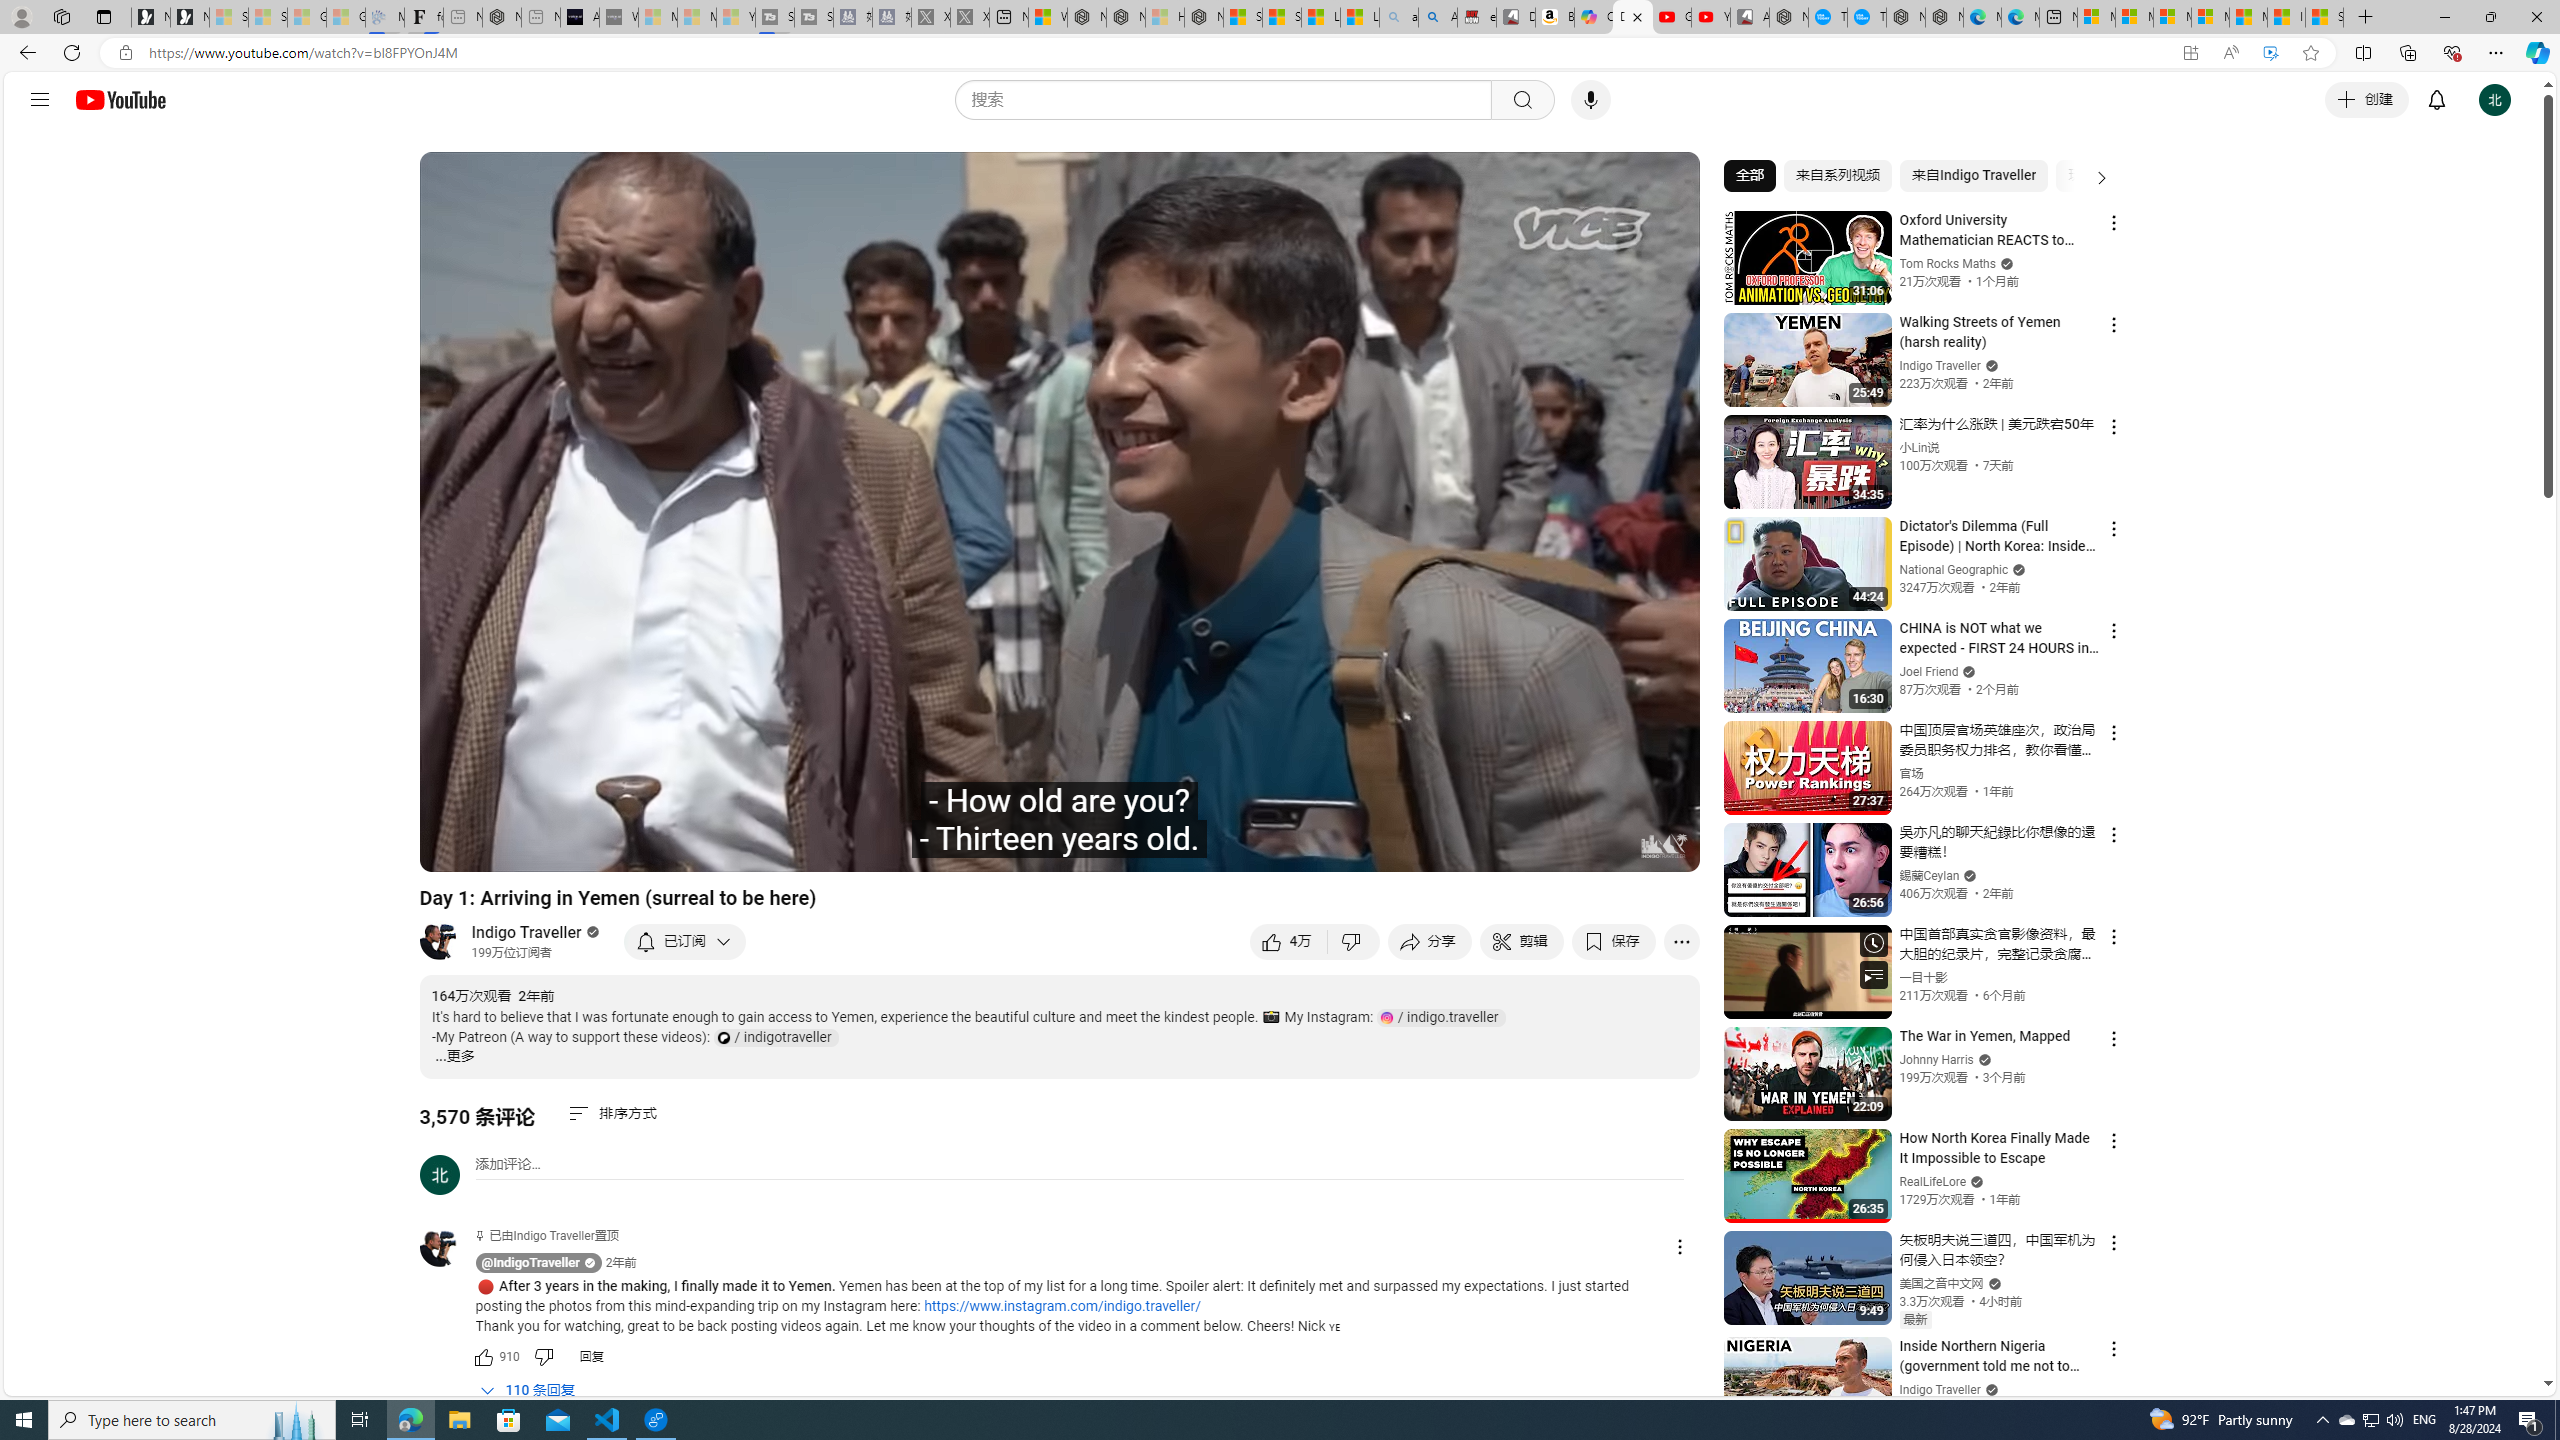 This screenshot has width=2560, height=1440. Describe the element at coordinates (527, 932) in the screenshot. I see `Indigo Traveller` at that location.